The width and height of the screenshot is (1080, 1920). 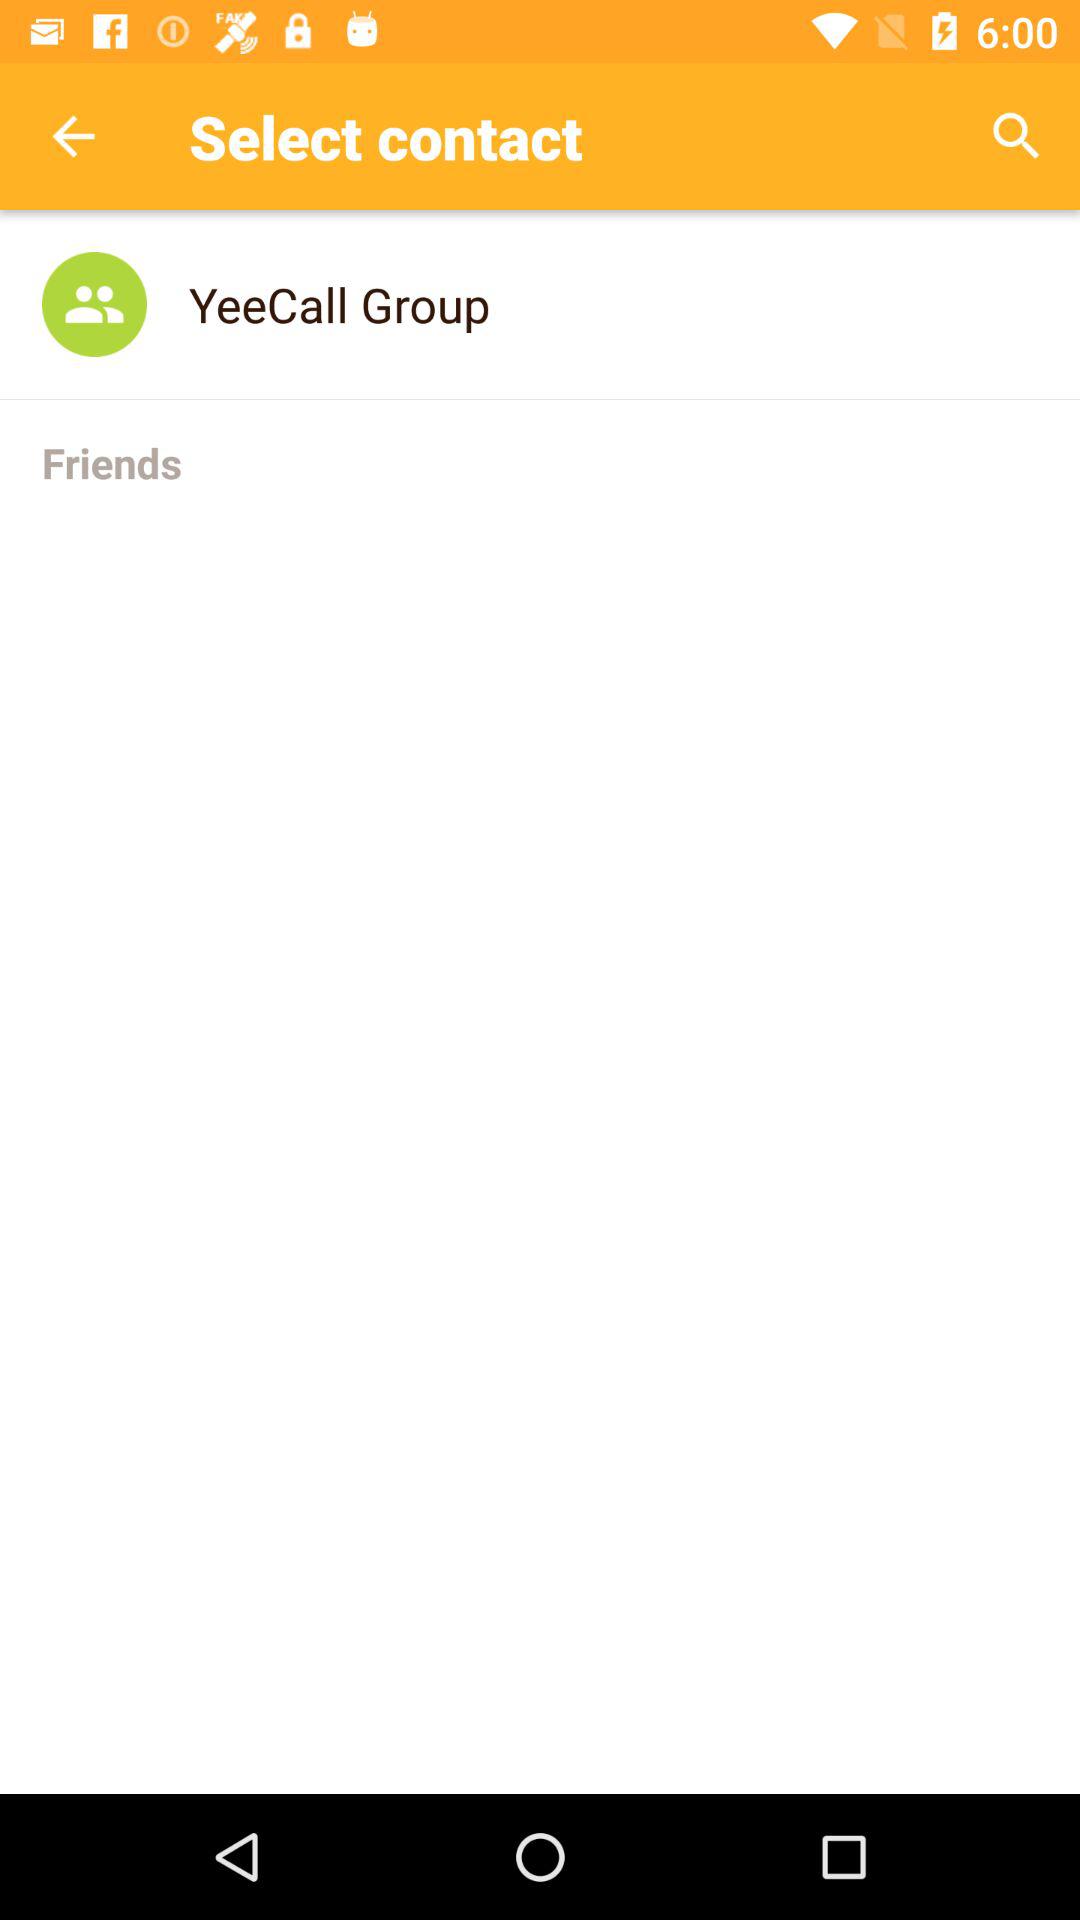 I want to click on go to previous page, so click(x=74, y=136).